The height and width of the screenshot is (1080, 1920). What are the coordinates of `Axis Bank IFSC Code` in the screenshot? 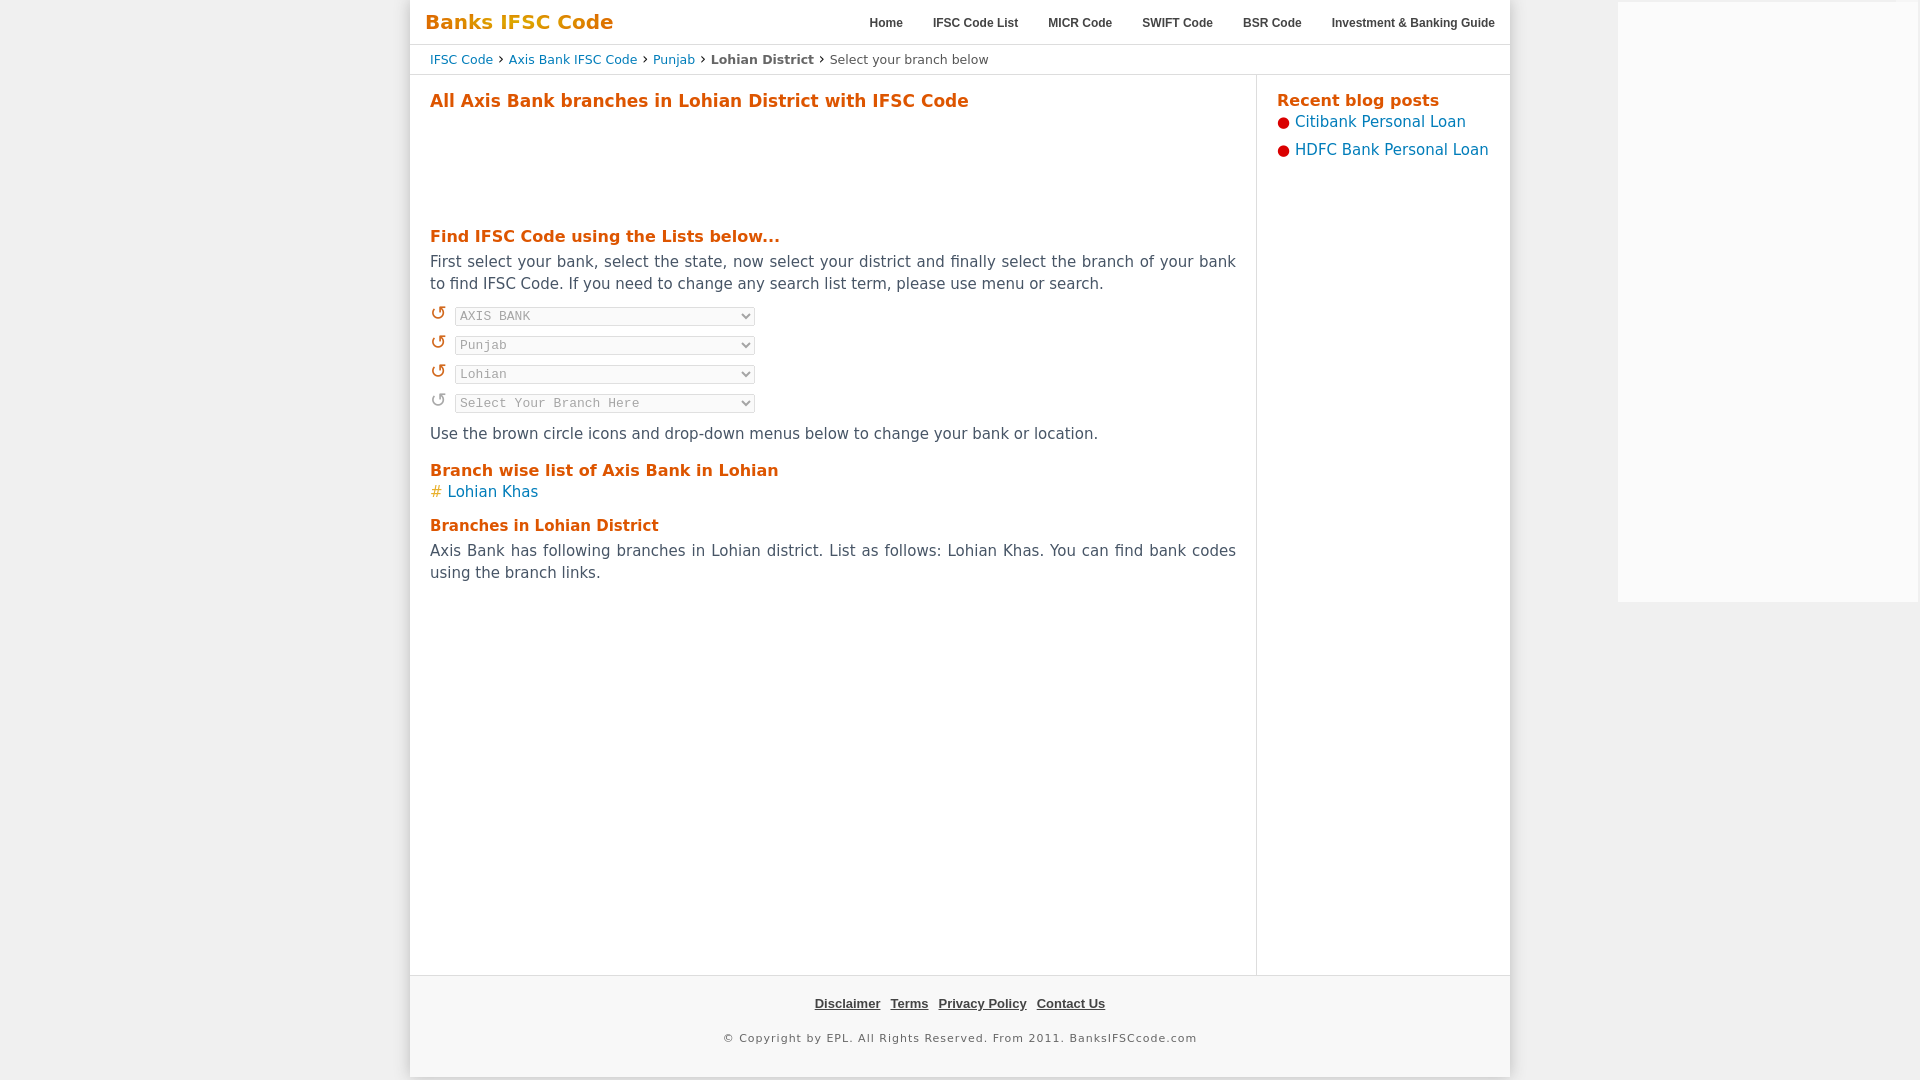 It's located at (572, 58).